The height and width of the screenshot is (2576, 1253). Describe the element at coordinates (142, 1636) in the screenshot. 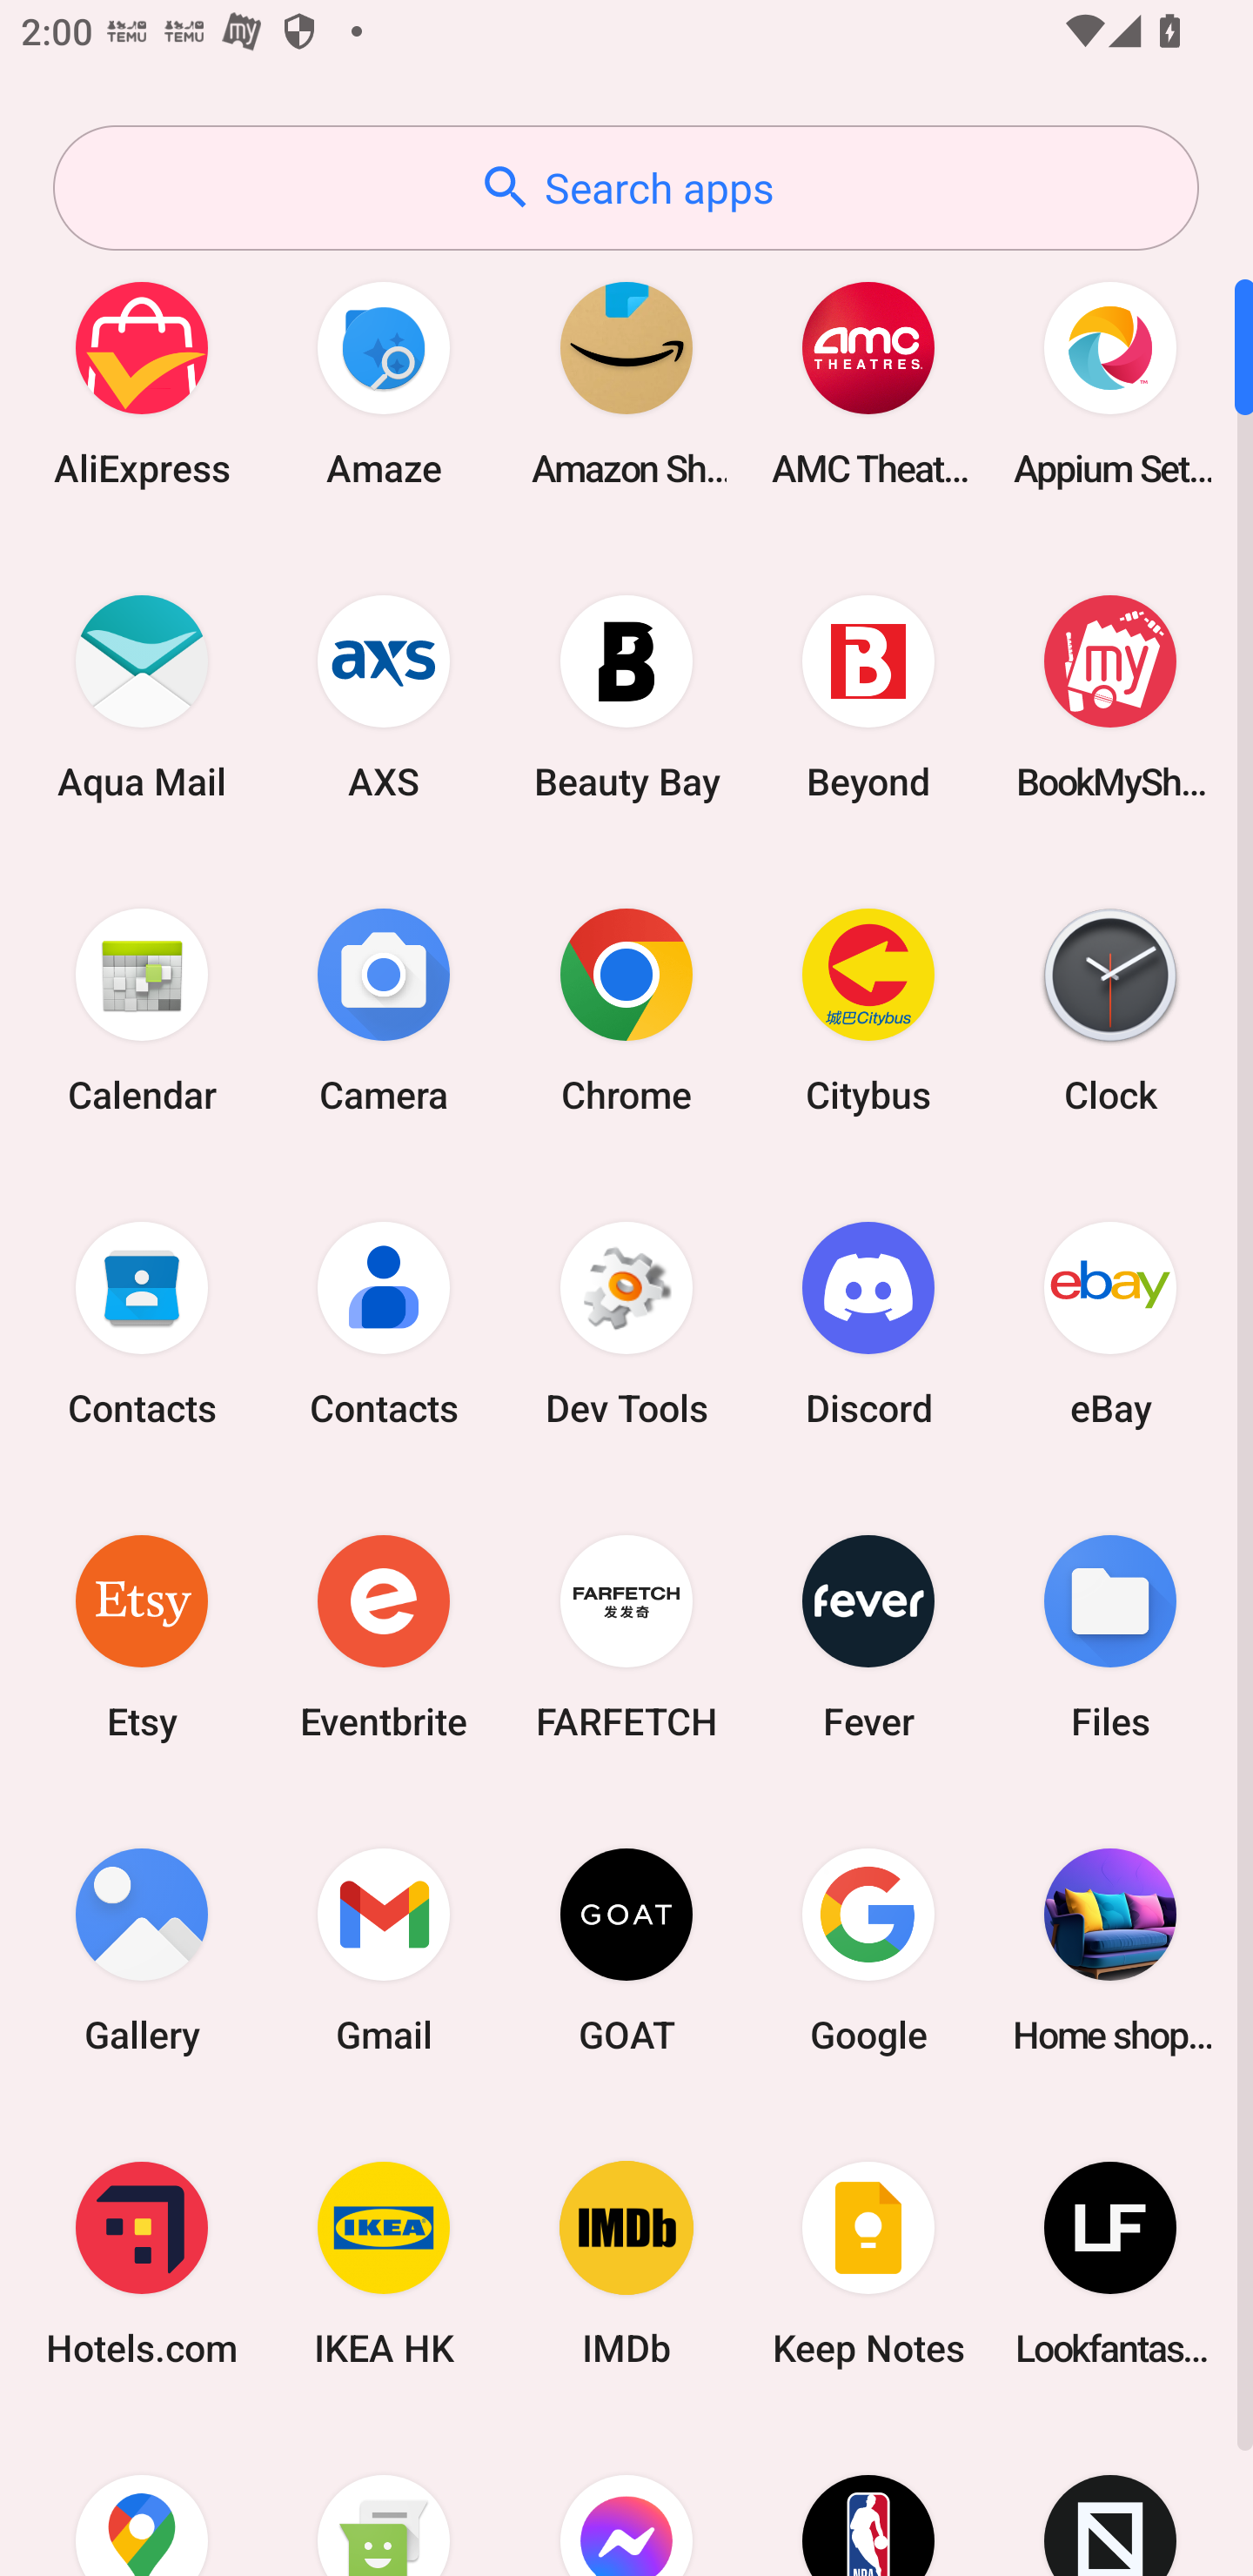

I see `Etsy` at that location.